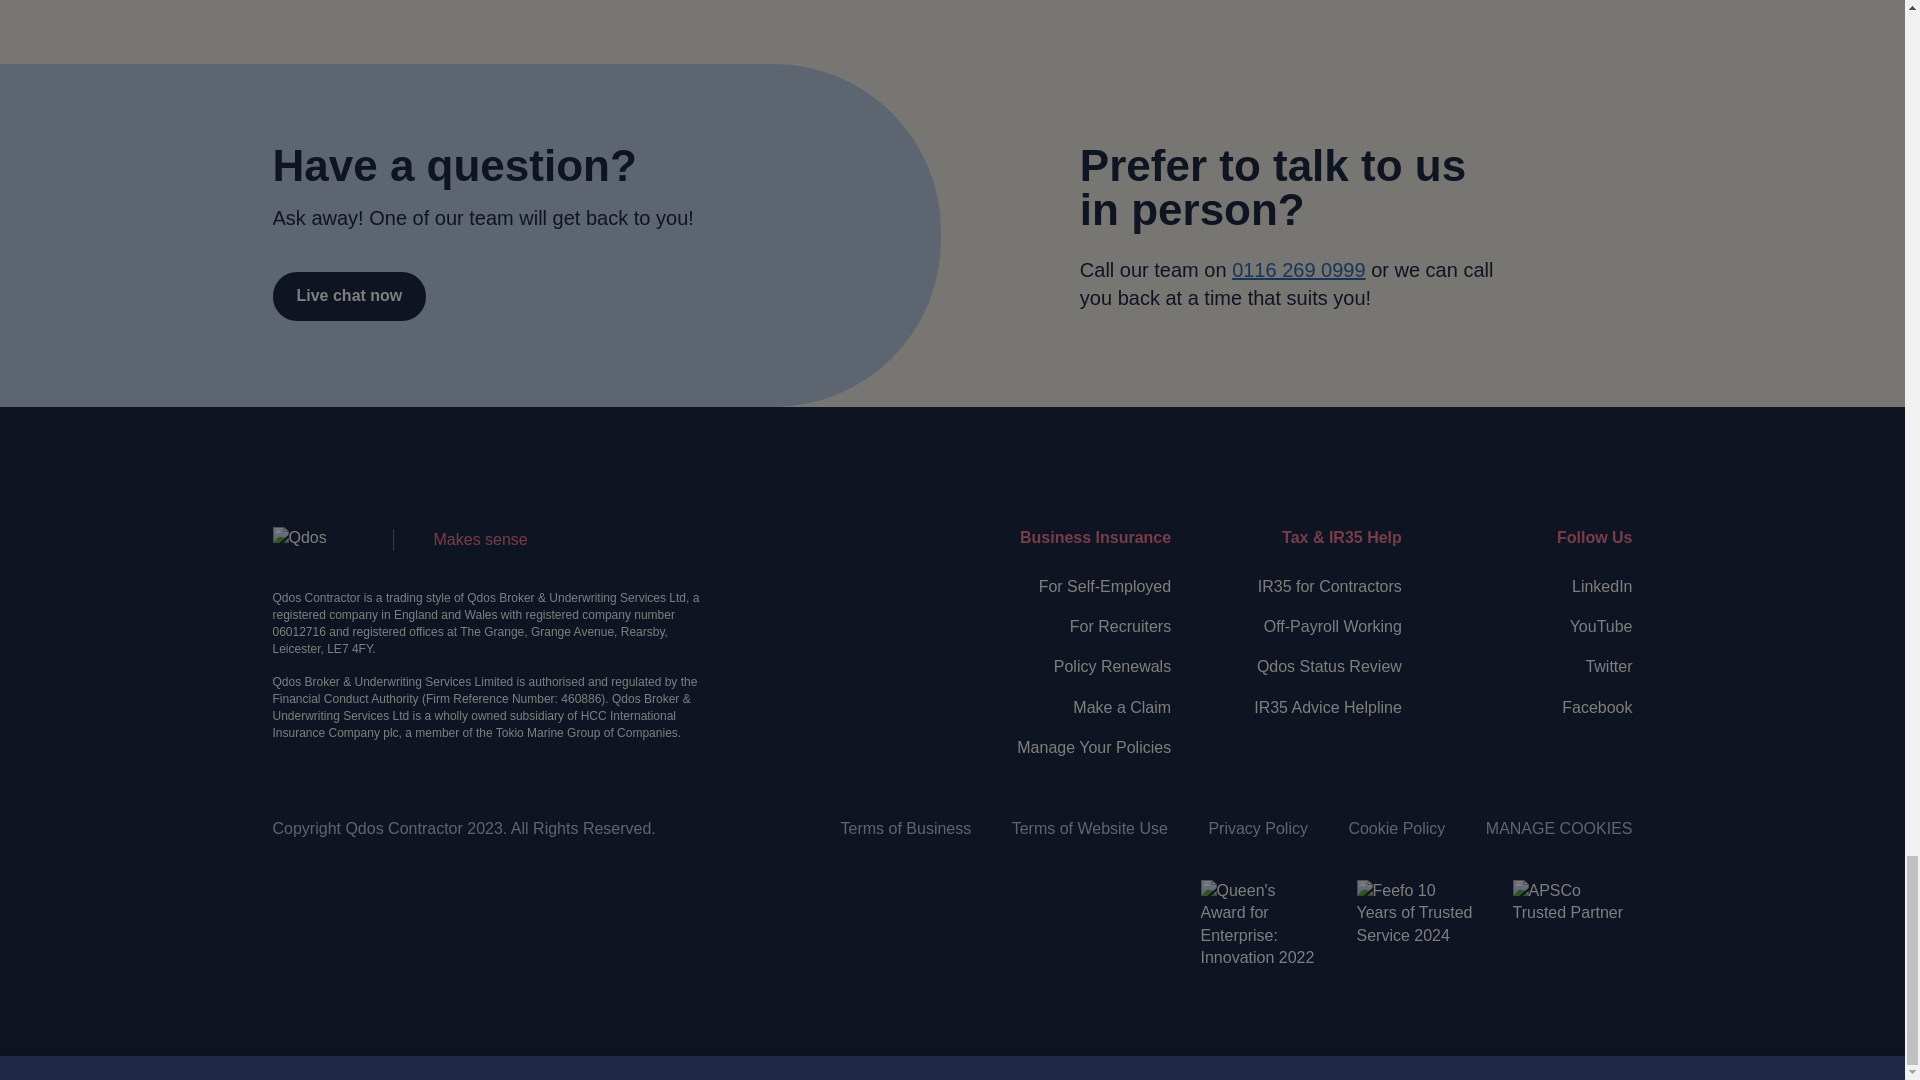 This screenshot has width=1920, height=1080. What do you see at coordinates (906, 828) in the screenshot?
I see `Terms of Business` at bounding box center [906, 828].